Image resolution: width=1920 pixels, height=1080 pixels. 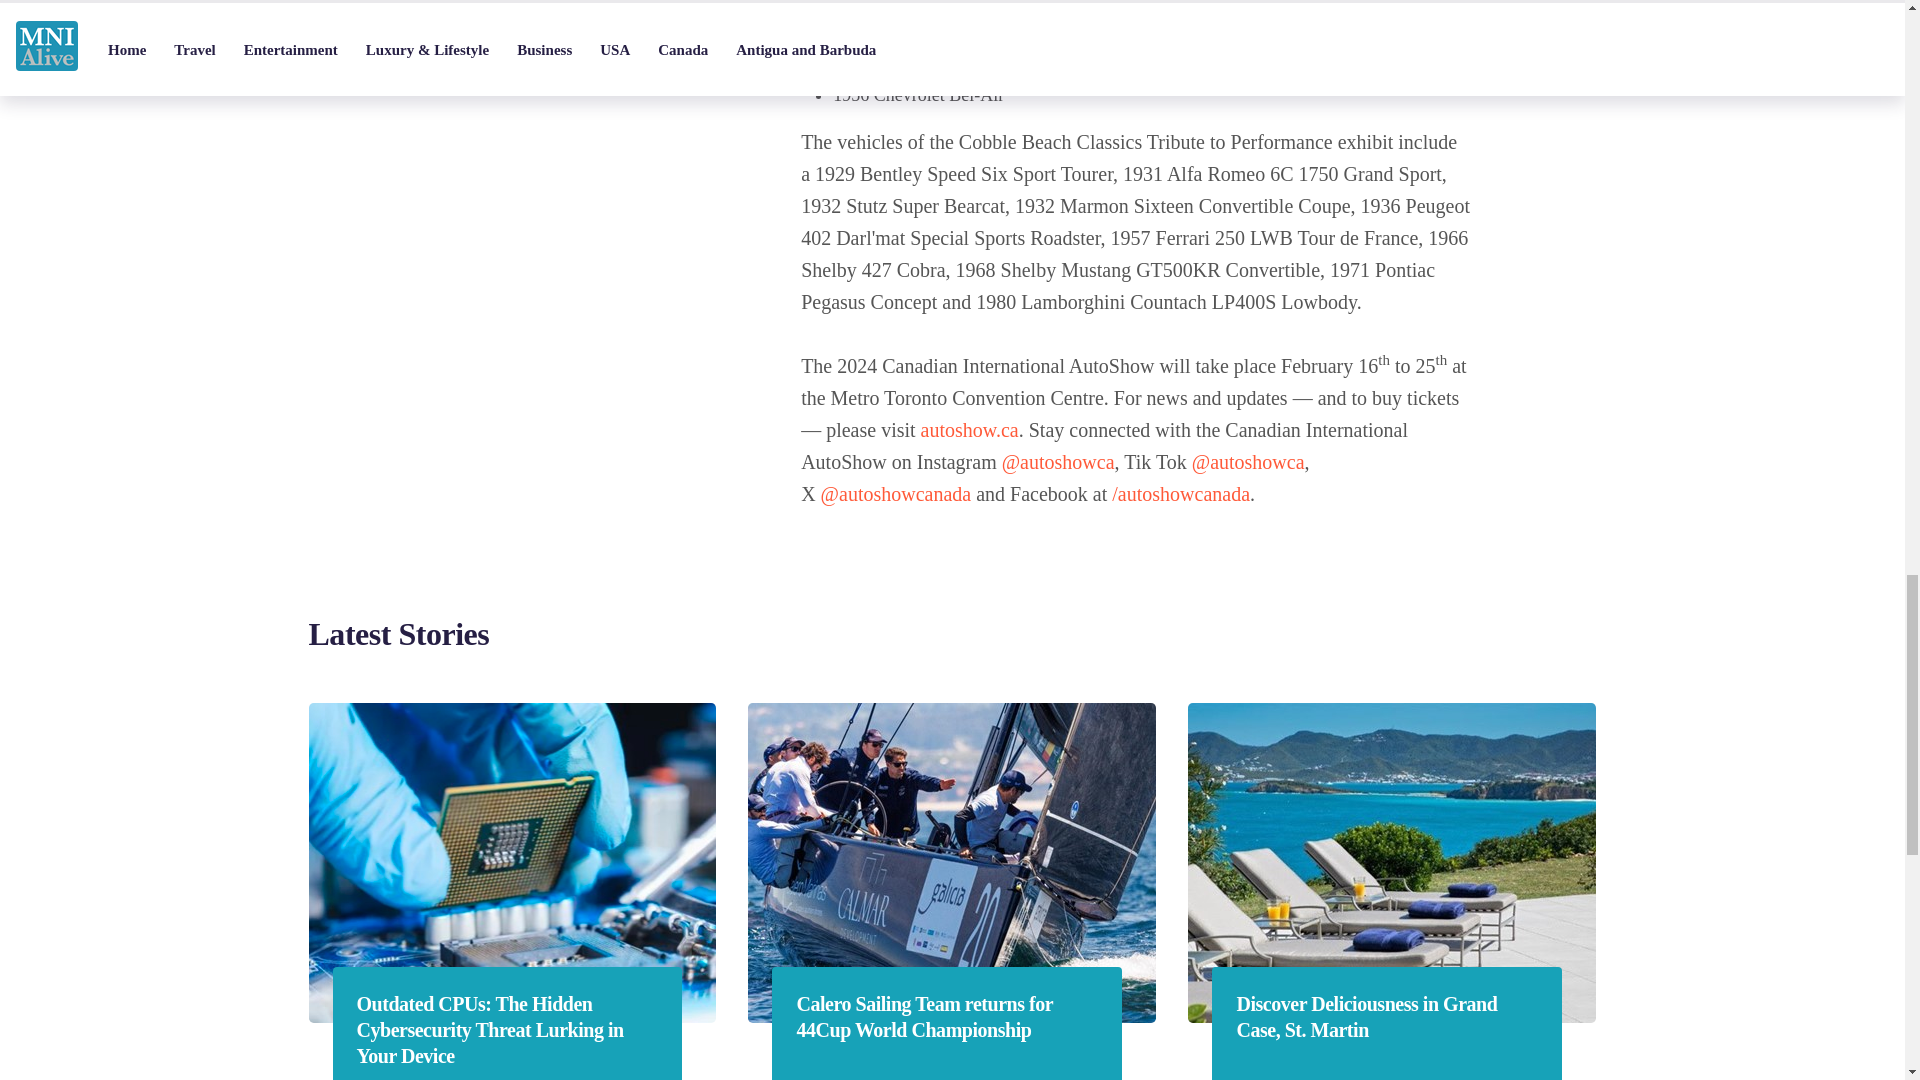 What do you see at coordinates (970, 430) in the screenshot?
I see `autoshow.ca` at bounding box center [970, 430].